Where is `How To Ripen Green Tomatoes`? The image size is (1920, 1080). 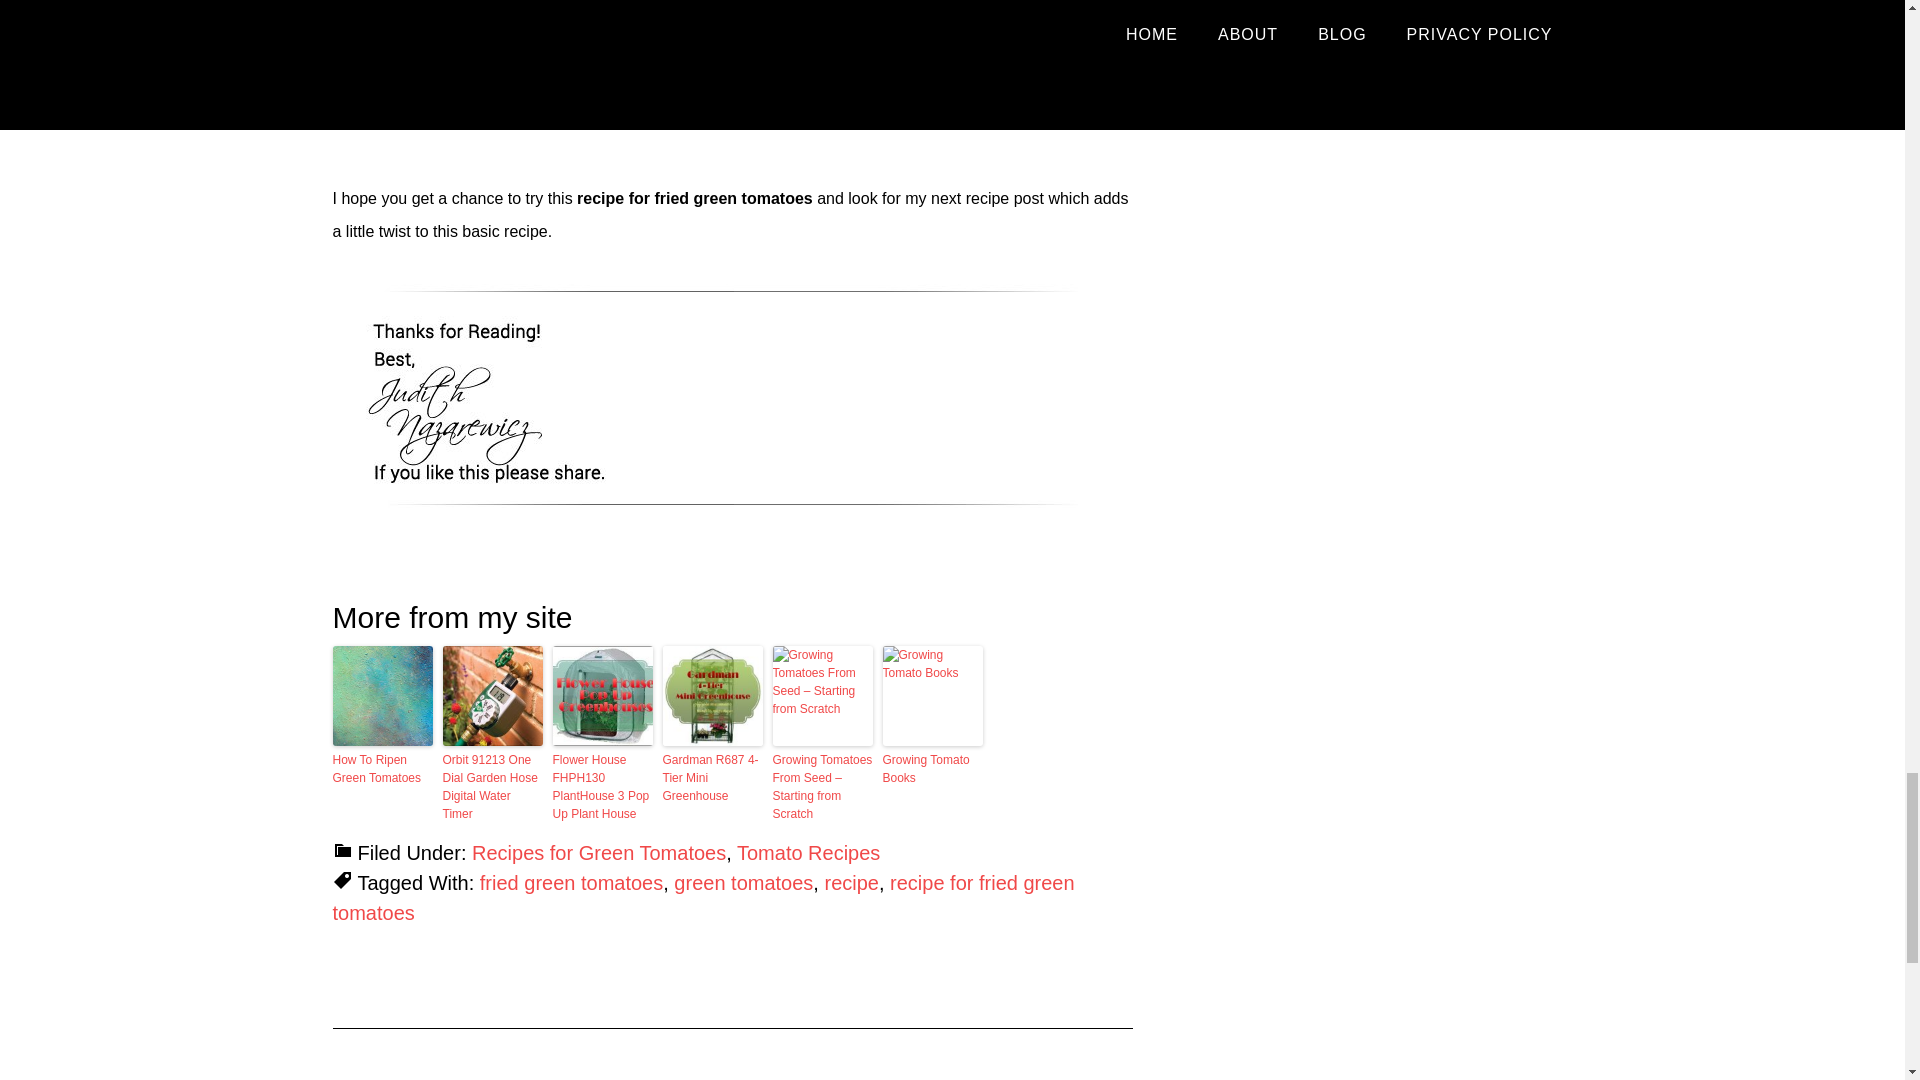
How To Ripen Green Tomatoes is located at coordinates (382, 768).